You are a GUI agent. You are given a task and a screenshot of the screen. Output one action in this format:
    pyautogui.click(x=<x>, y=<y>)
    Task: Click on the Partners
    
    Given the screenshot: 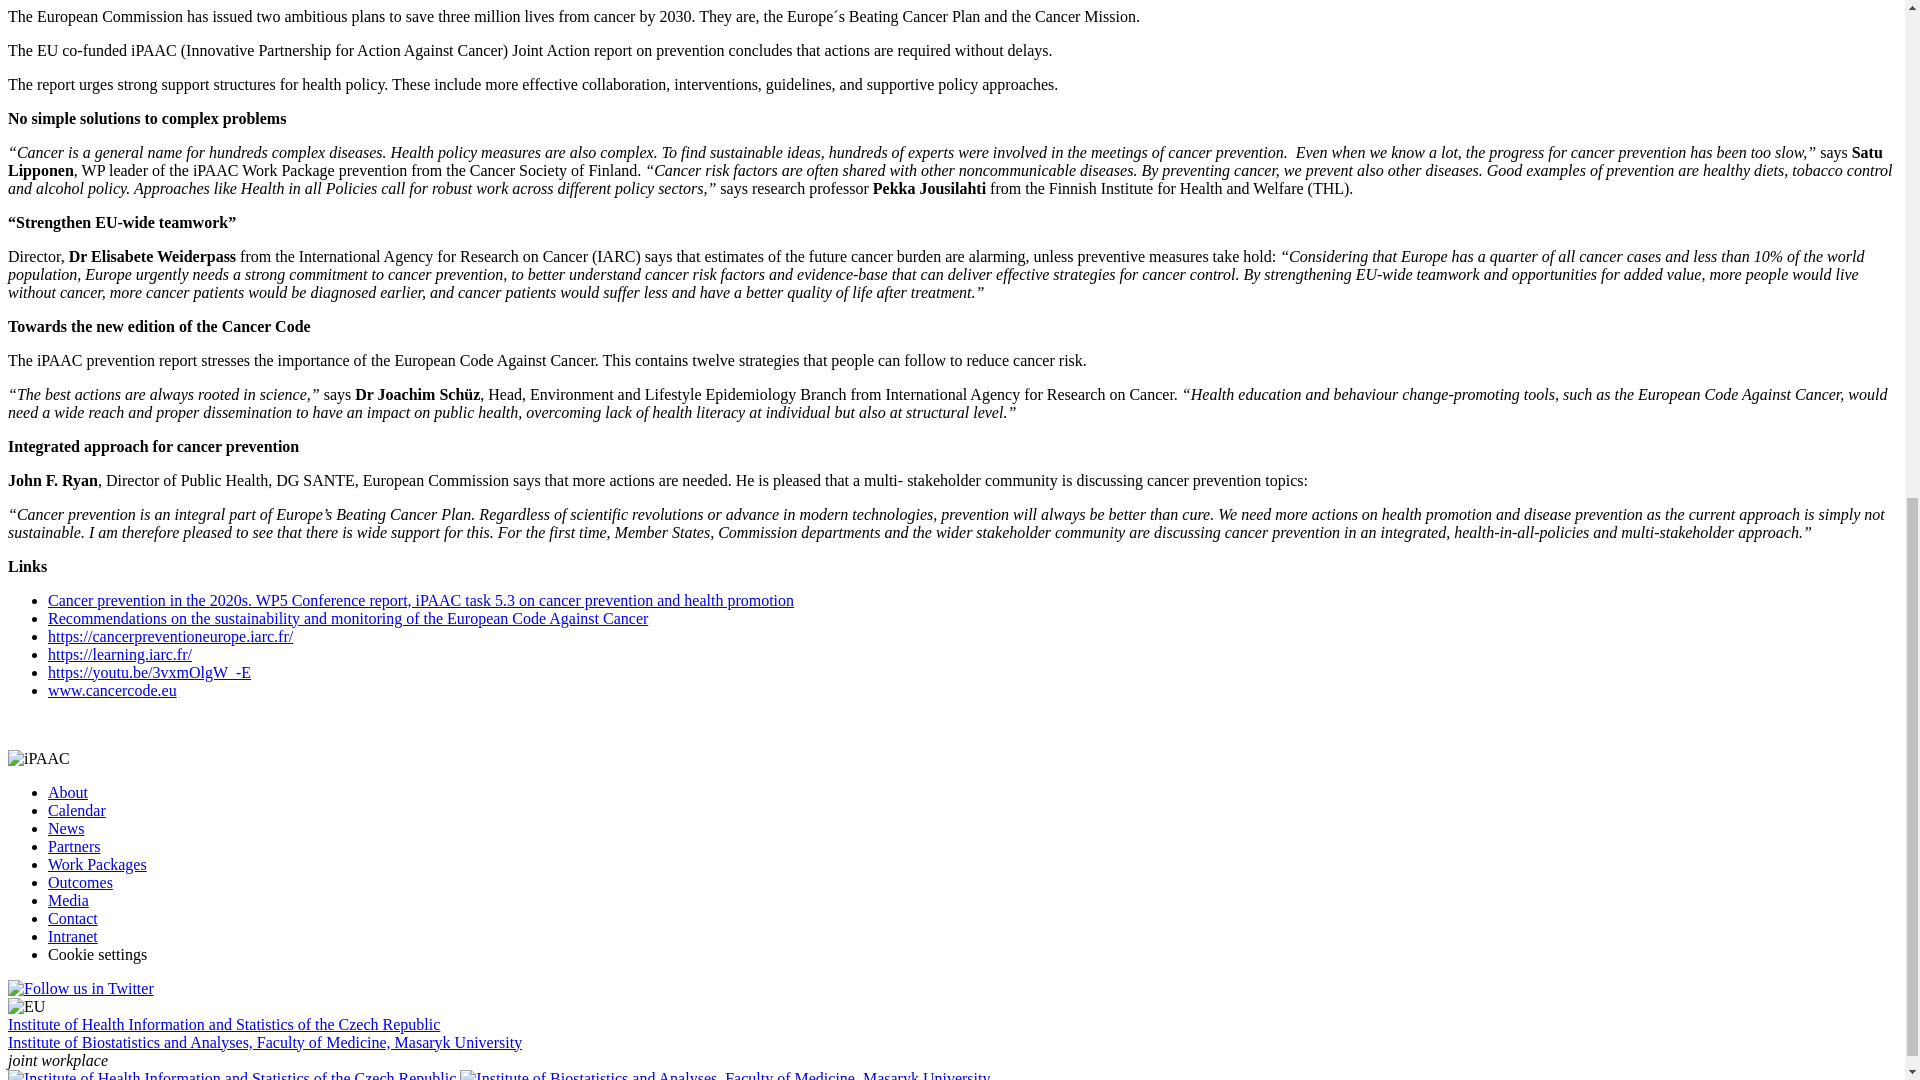 What is the action you would take?
    pyautogui.click(x=74, y=846)
    